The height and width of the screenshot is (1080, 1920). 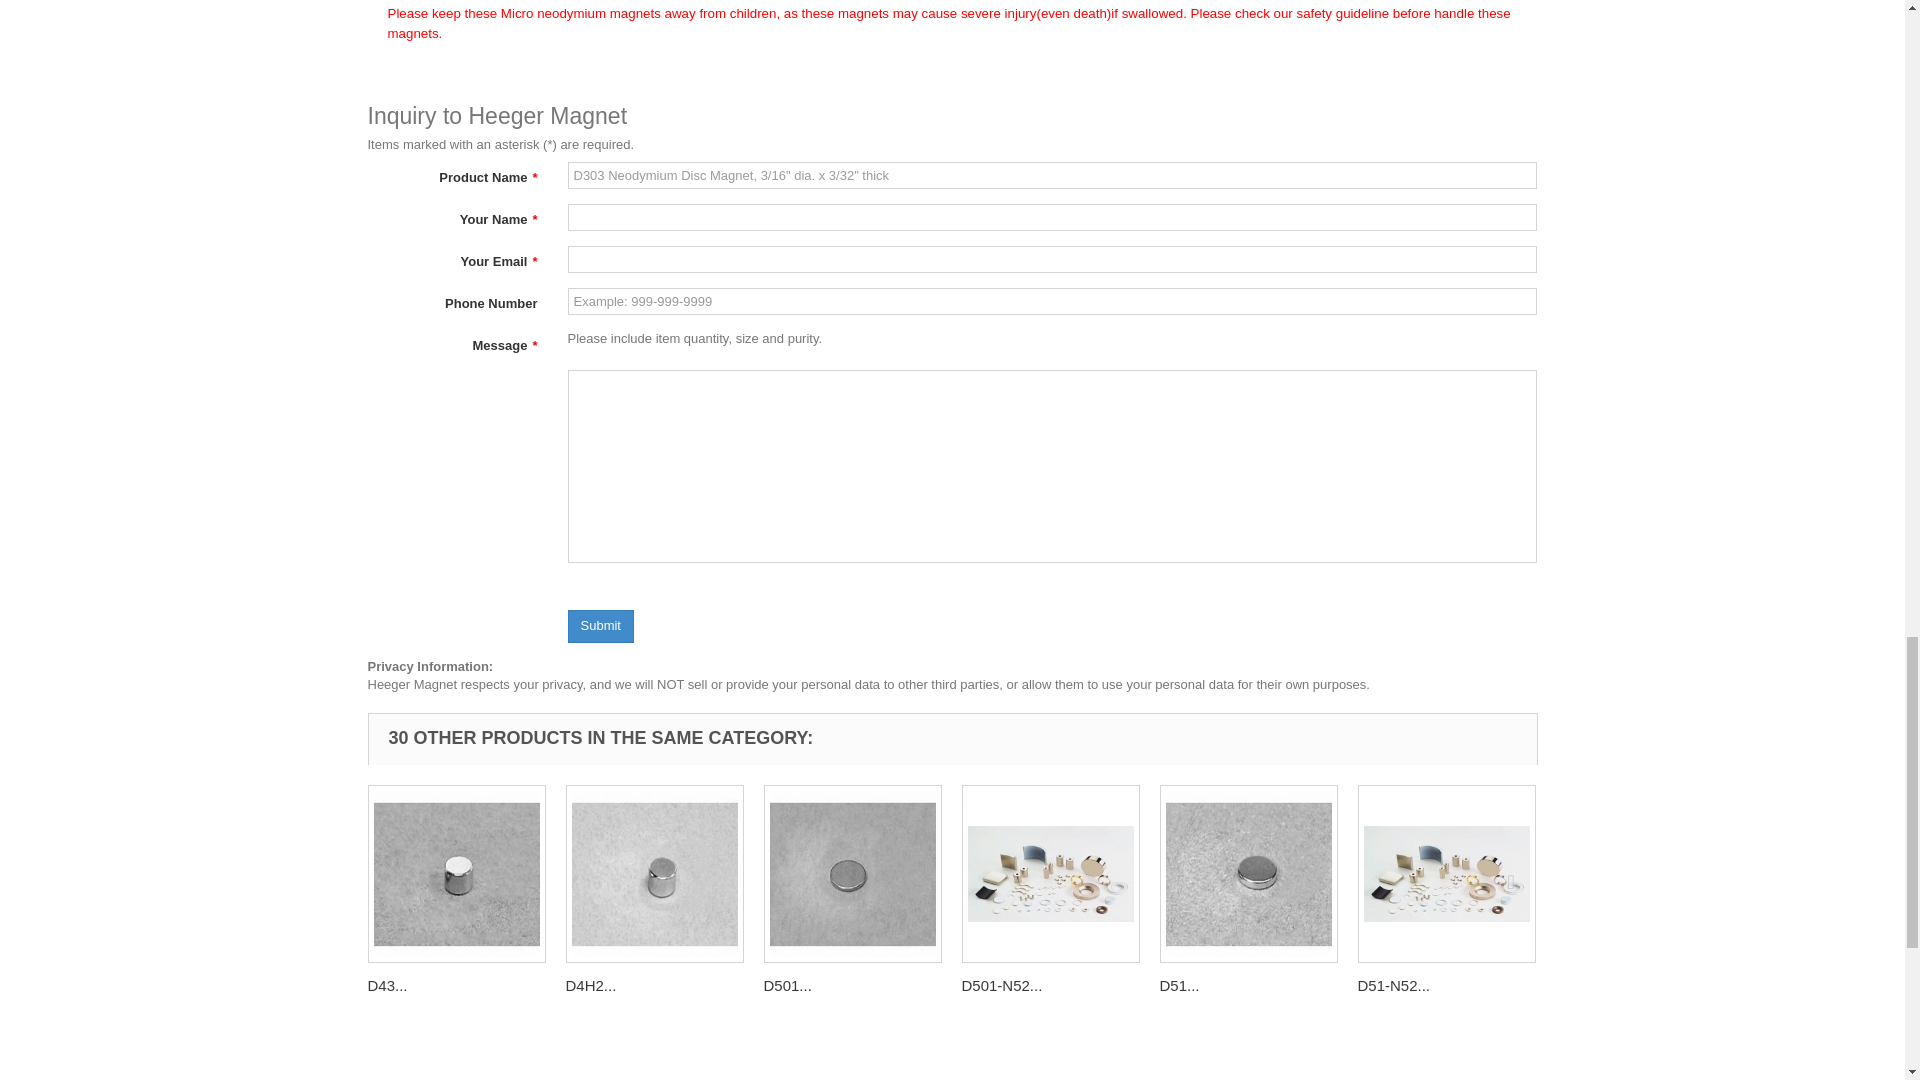 What do you see at coordinates (788, 985) in the screenshot?
I see `D501...` at bounding box center [788, 985].